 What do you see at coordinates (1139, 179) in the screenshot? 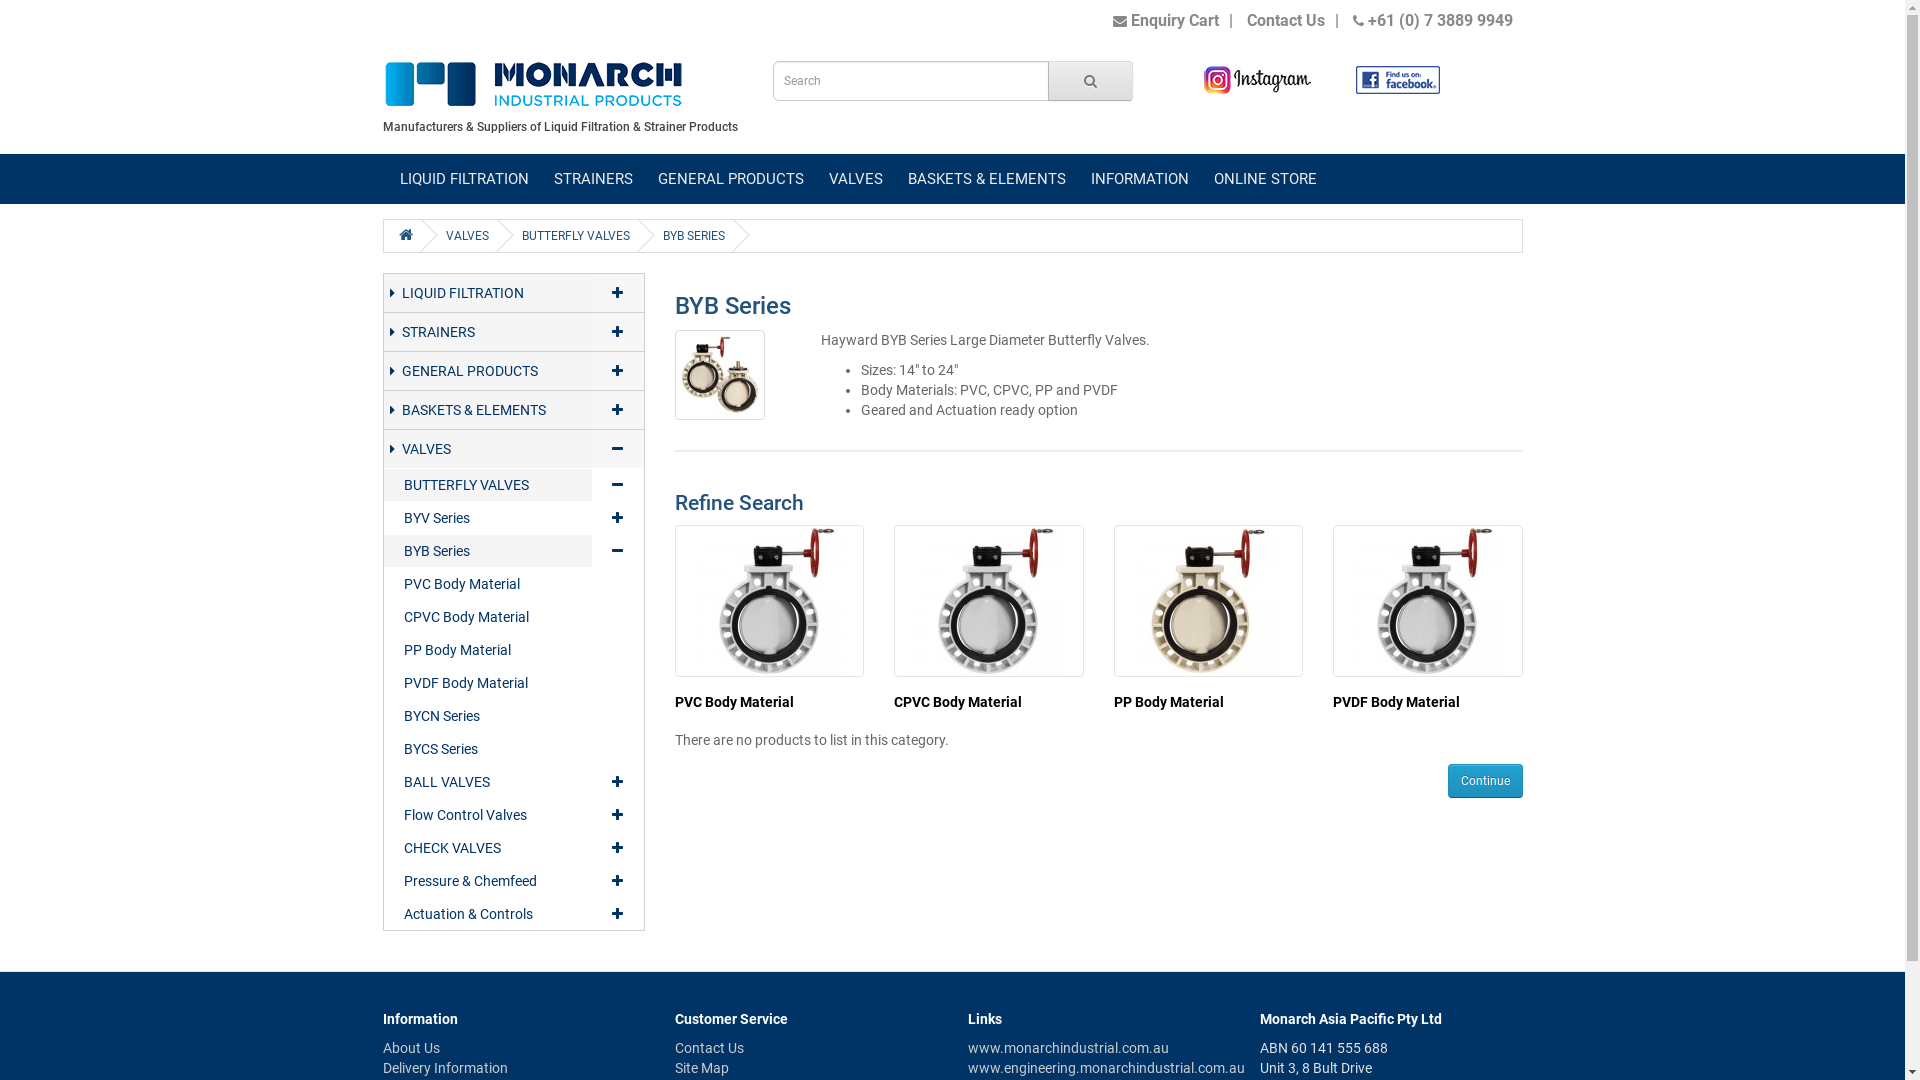
I see `INFORMATION` at bounding box center [1139, 179].